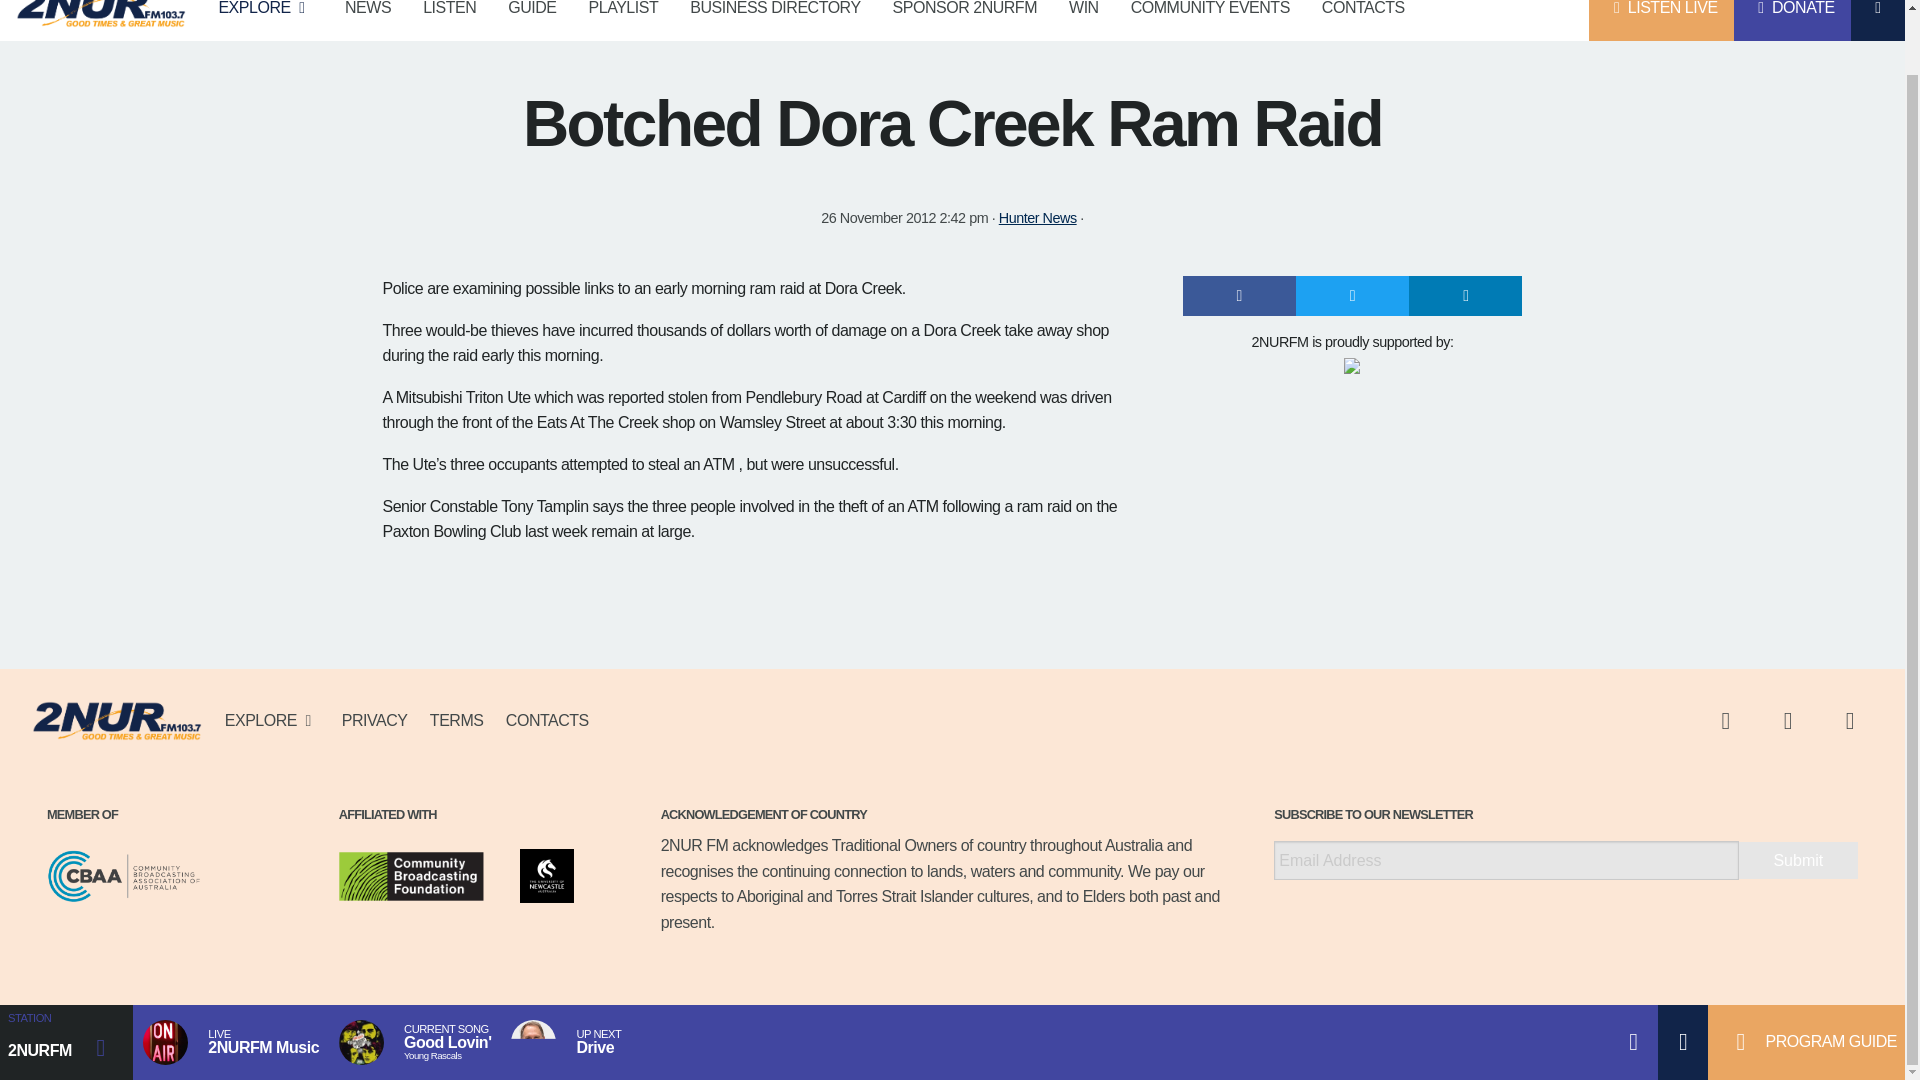  Describe the element at coordinates (264, 20) in the screenshot. I see `EXPLORE` at that location.